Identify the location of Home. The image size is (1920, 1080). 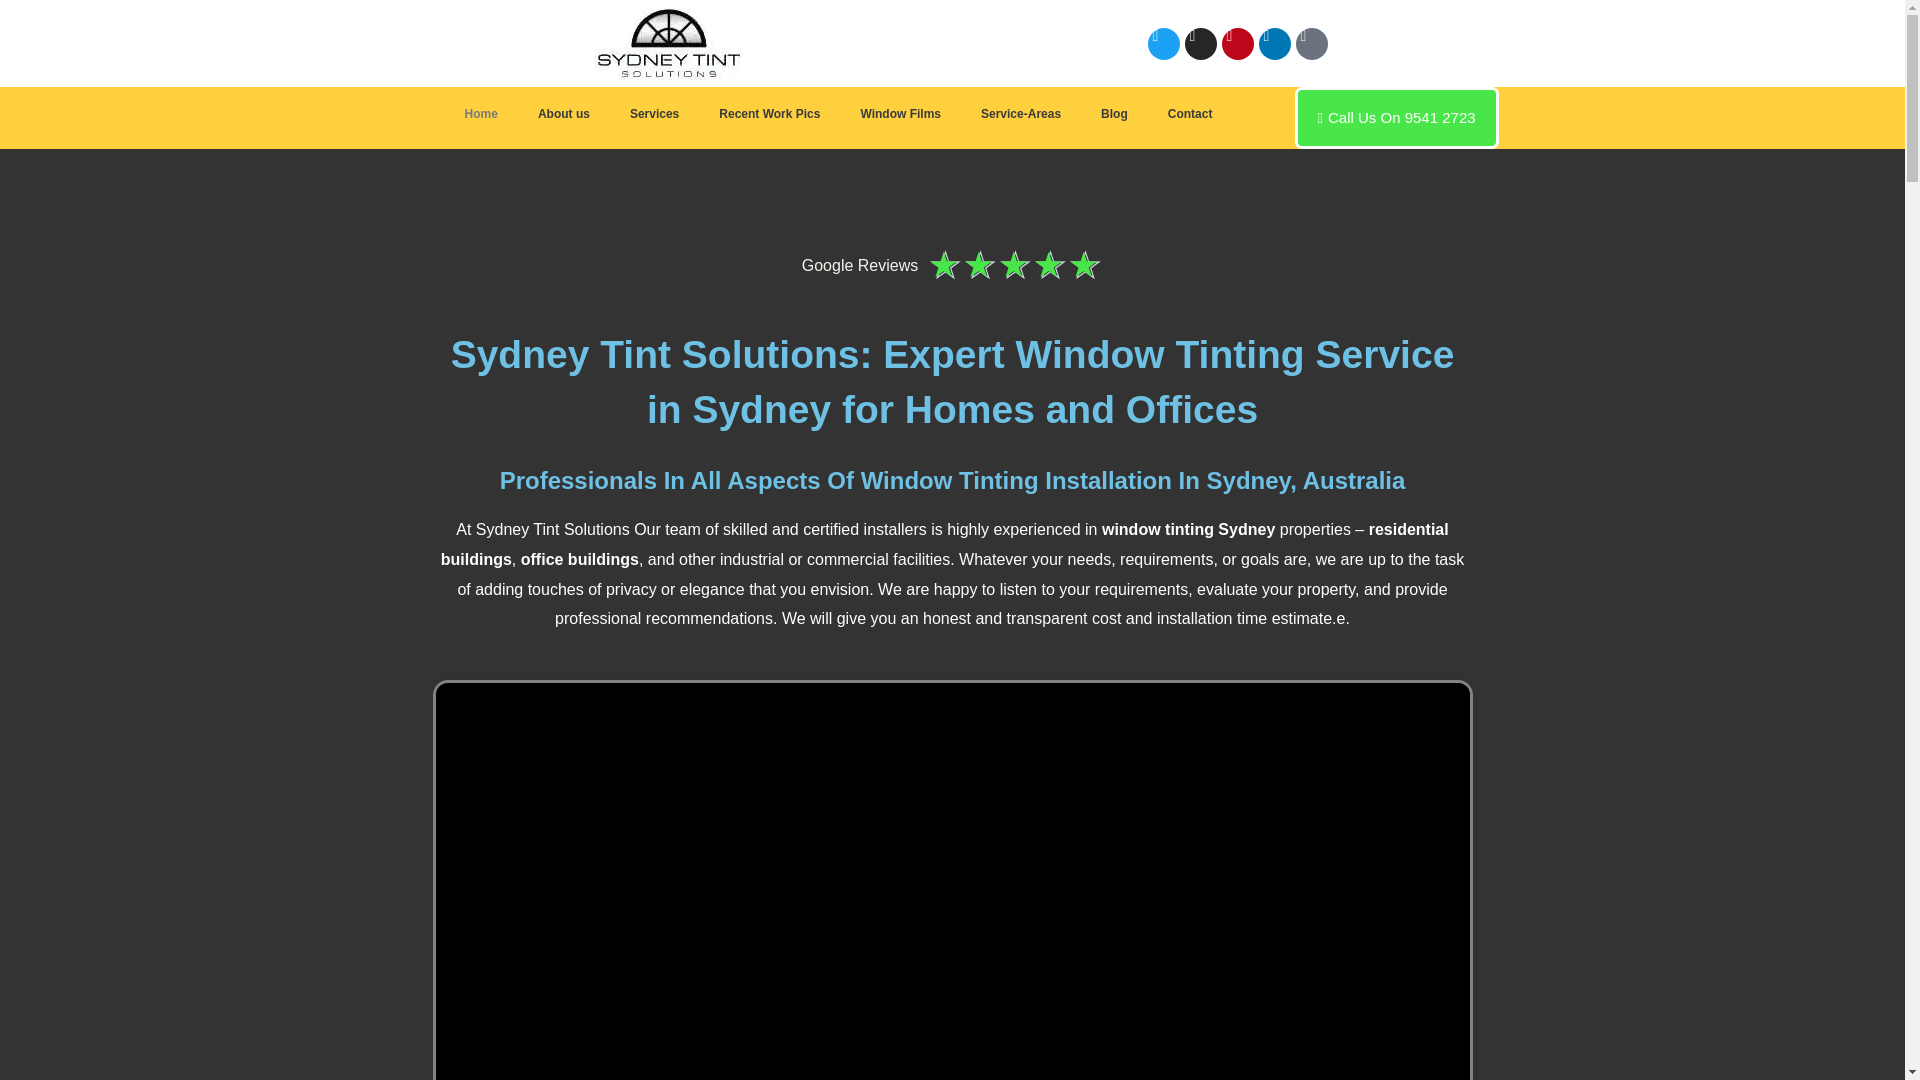
(482, 114).